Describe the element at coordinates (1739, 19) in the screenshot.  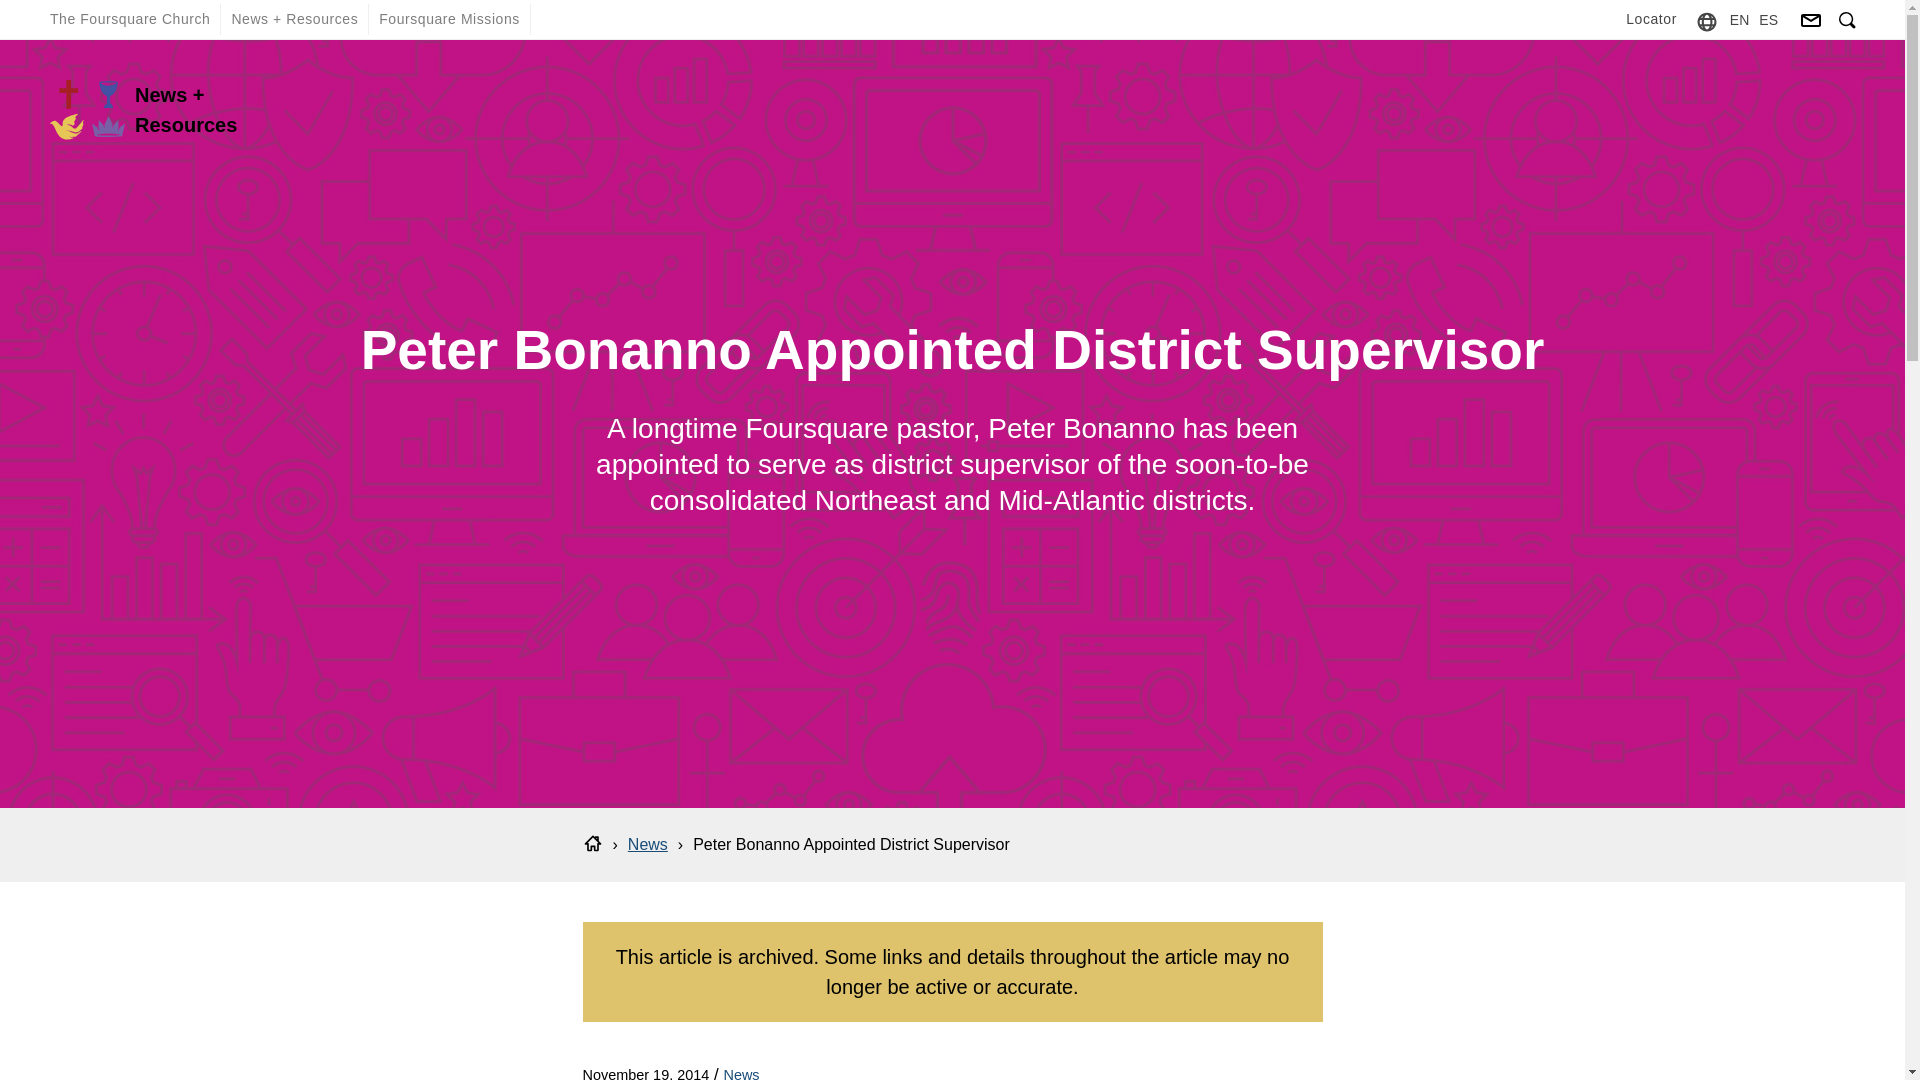
I see `EN` at that location.